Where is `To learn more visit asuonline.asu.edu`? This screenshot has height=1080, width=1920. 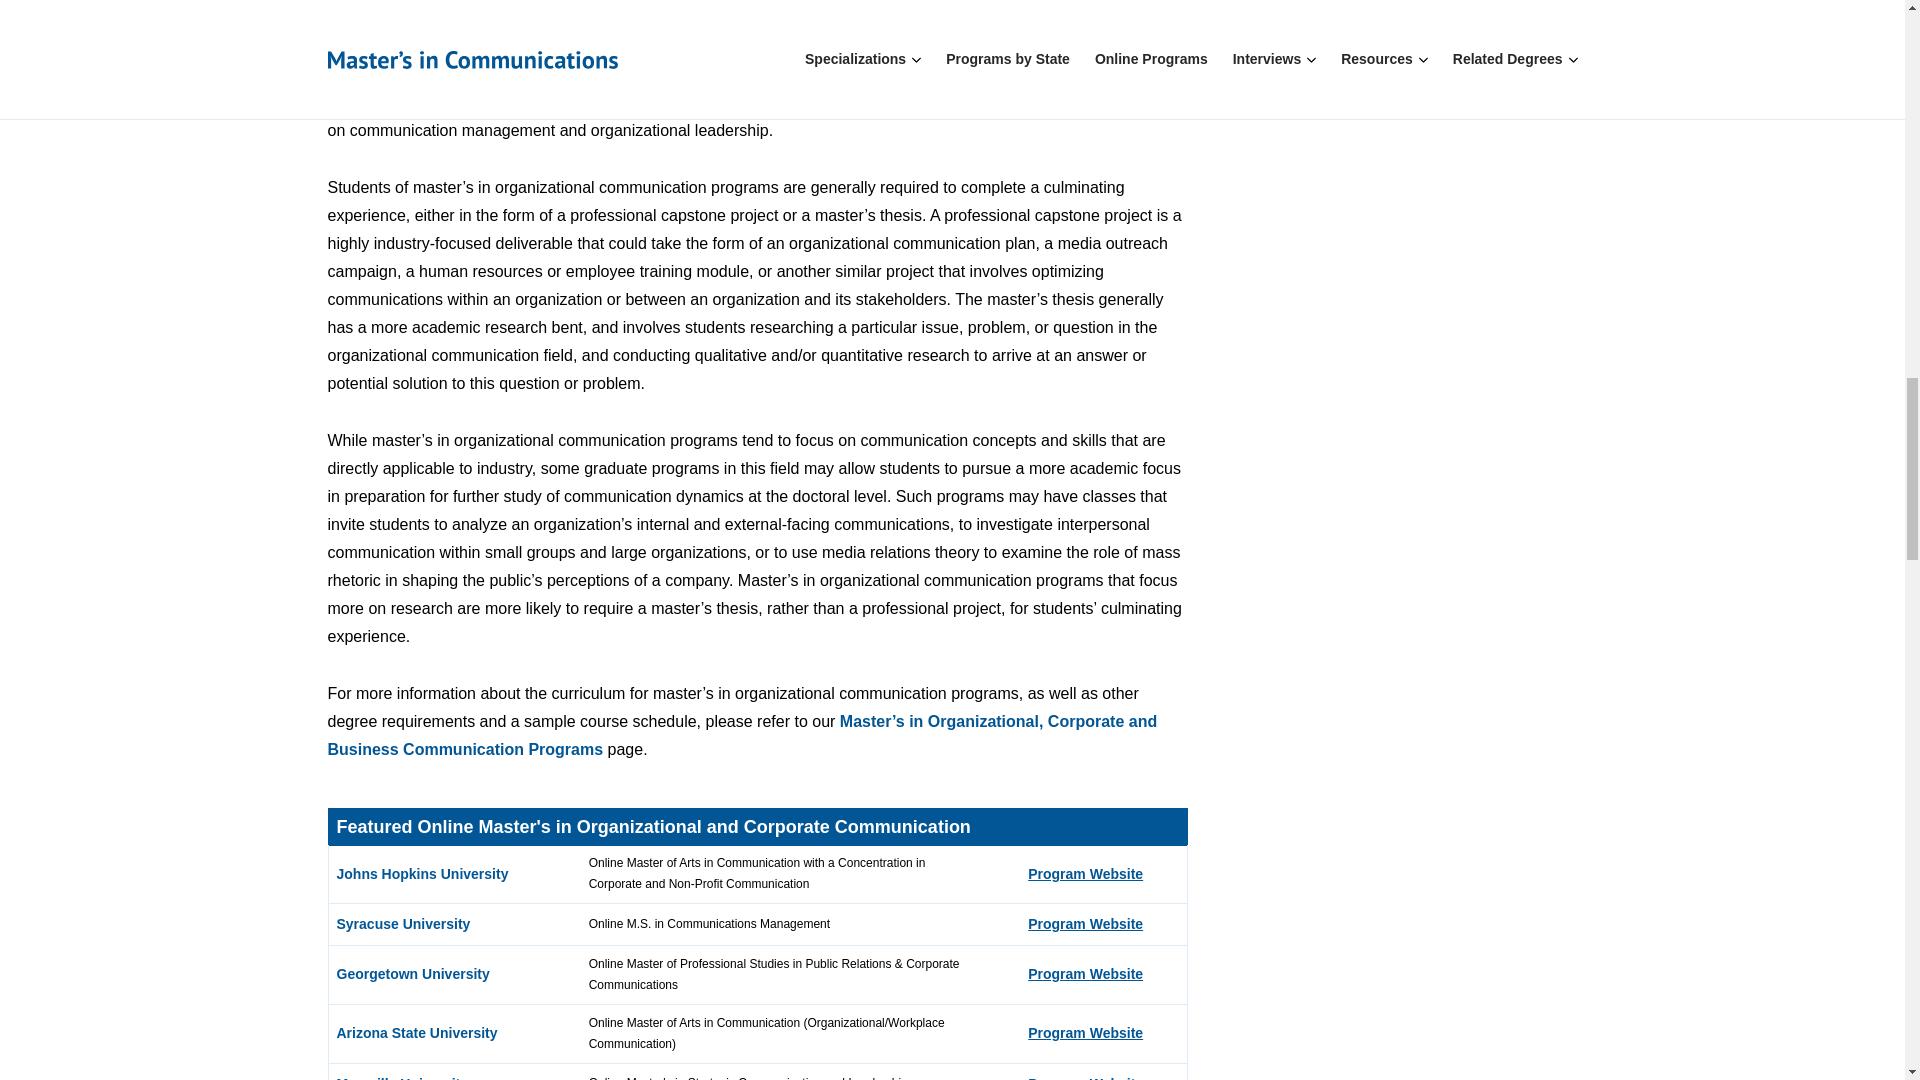
To learn more visit asuonline.asu.edu is located at coordinates (1084, 1032).